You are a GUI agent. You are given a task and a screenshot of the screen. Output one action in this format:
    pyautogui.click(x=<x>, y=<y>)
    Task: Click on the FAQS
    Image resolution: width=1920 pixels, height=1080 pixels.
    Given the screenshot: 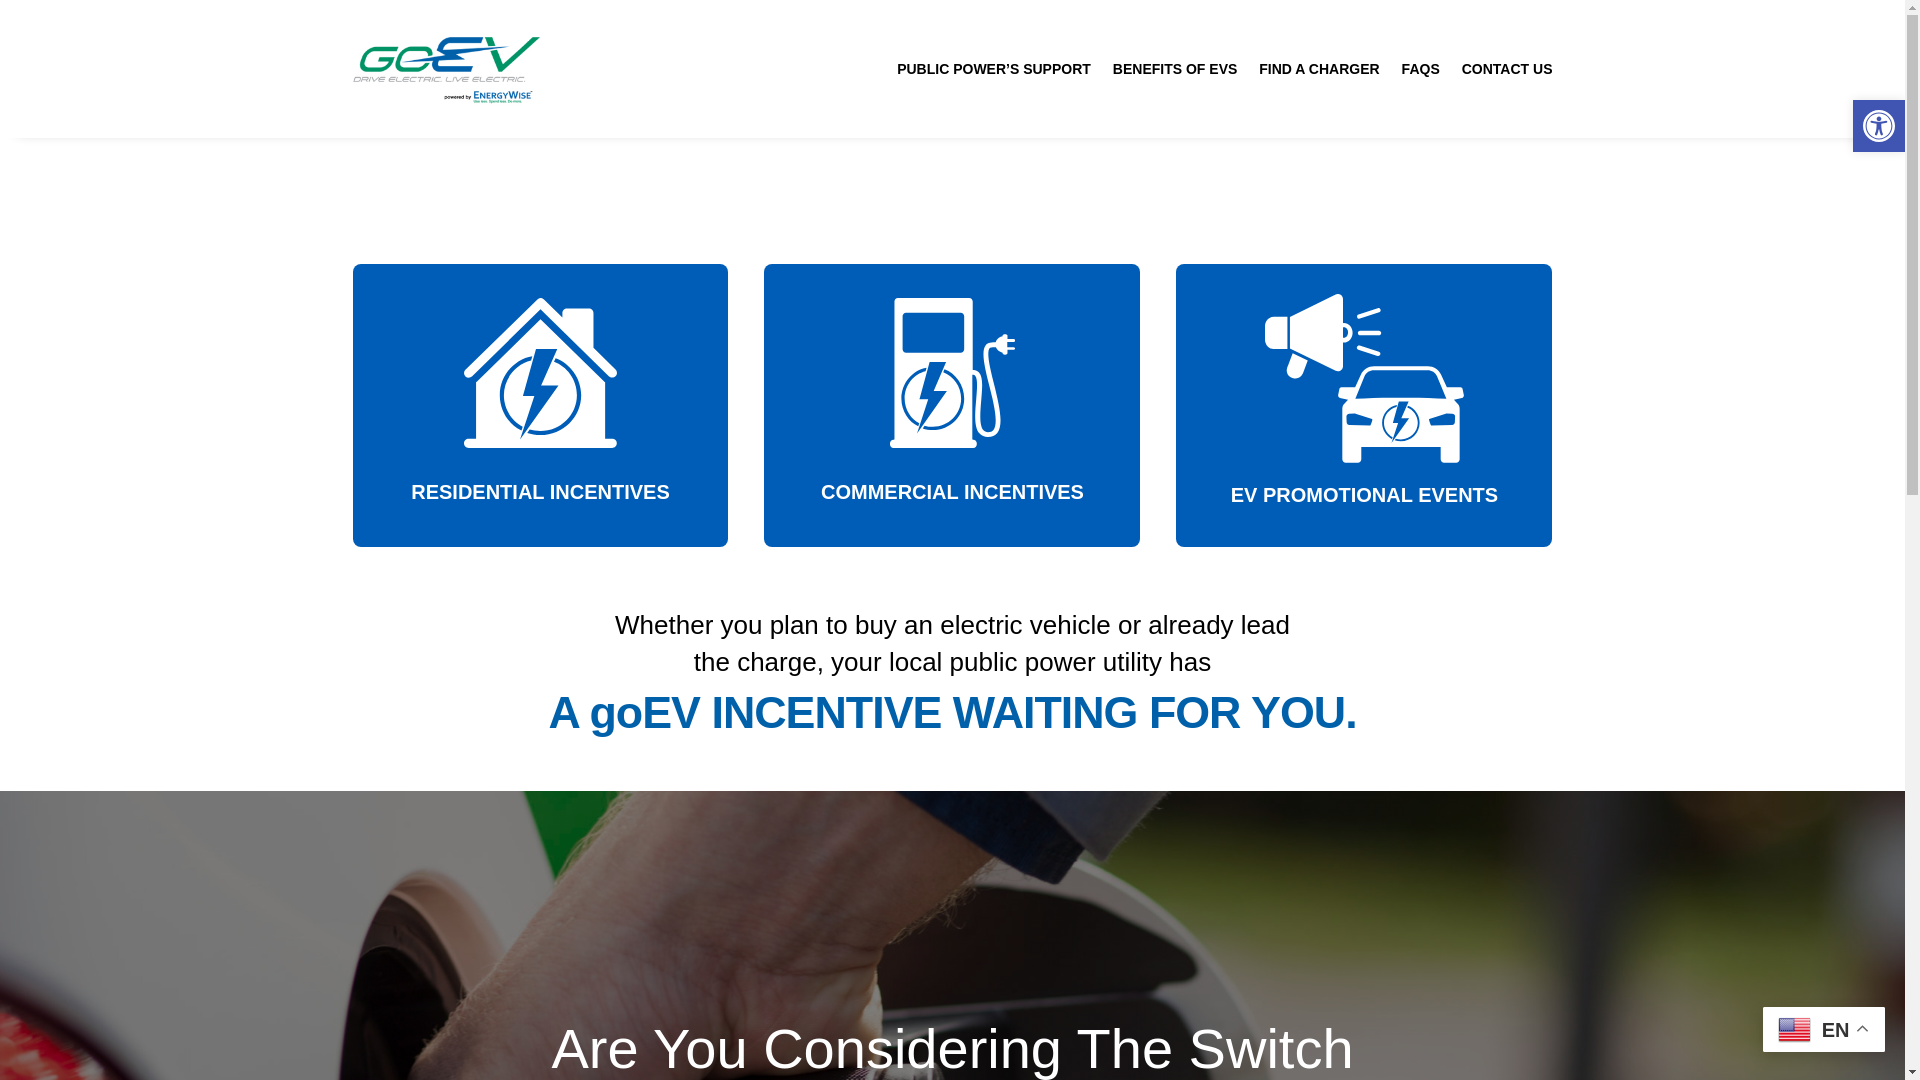 What is the action you would take?
    pyautogui.click(x=1420, y=72)
    